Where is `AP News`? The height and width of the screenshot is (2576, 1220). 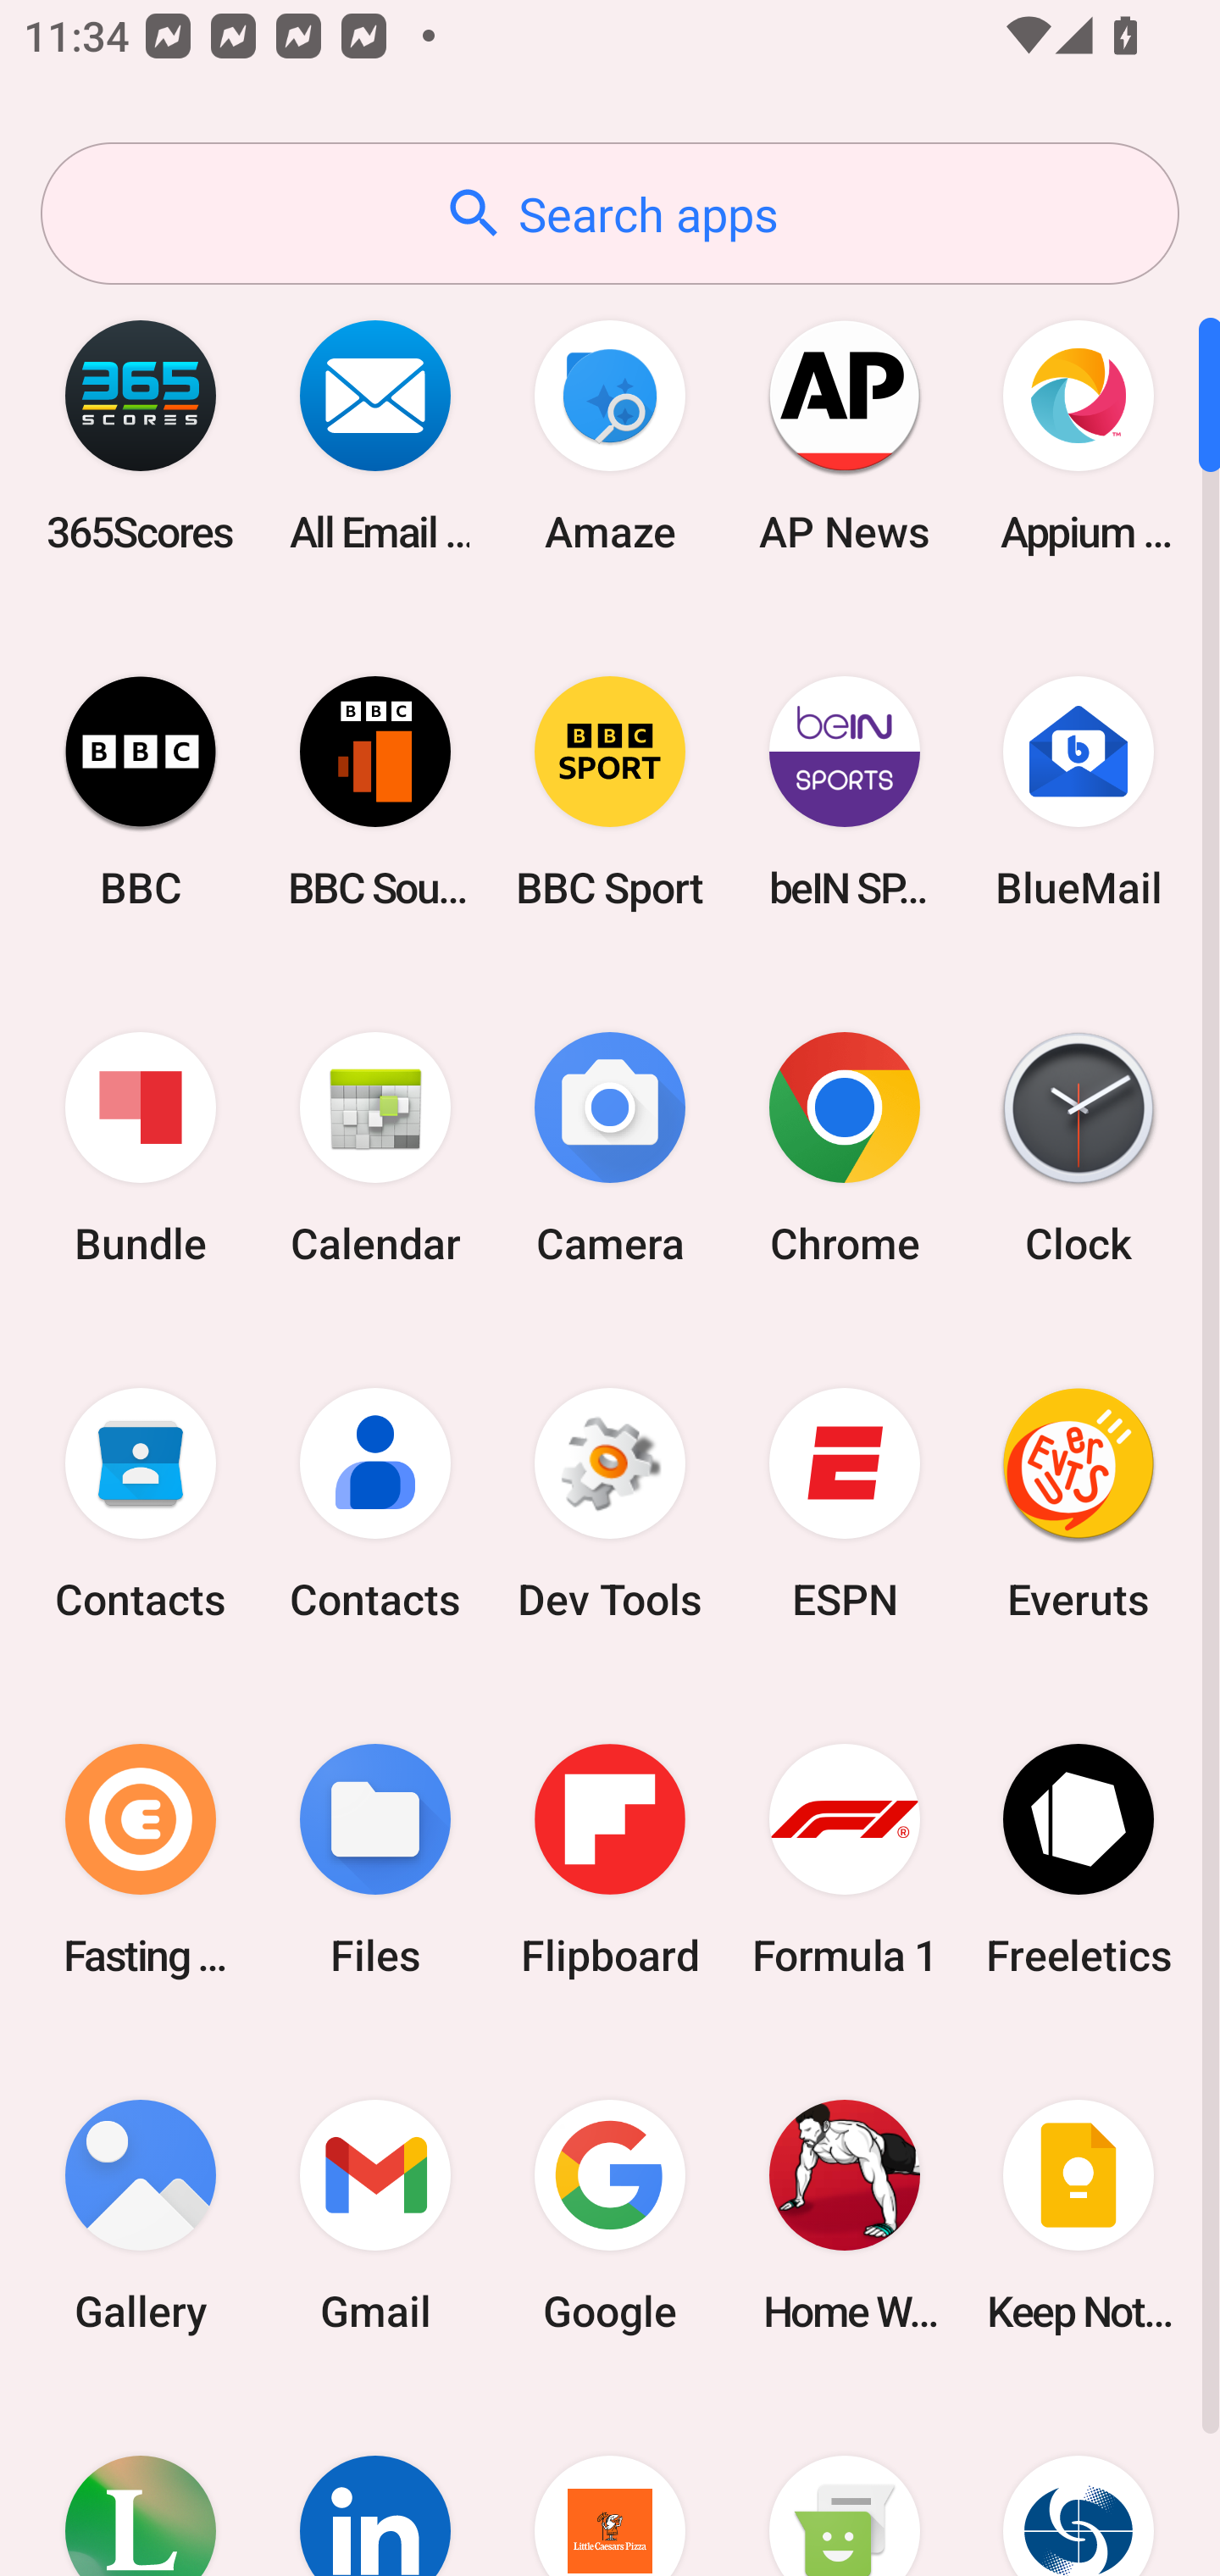 AP News is located at coordinates (844, 436).